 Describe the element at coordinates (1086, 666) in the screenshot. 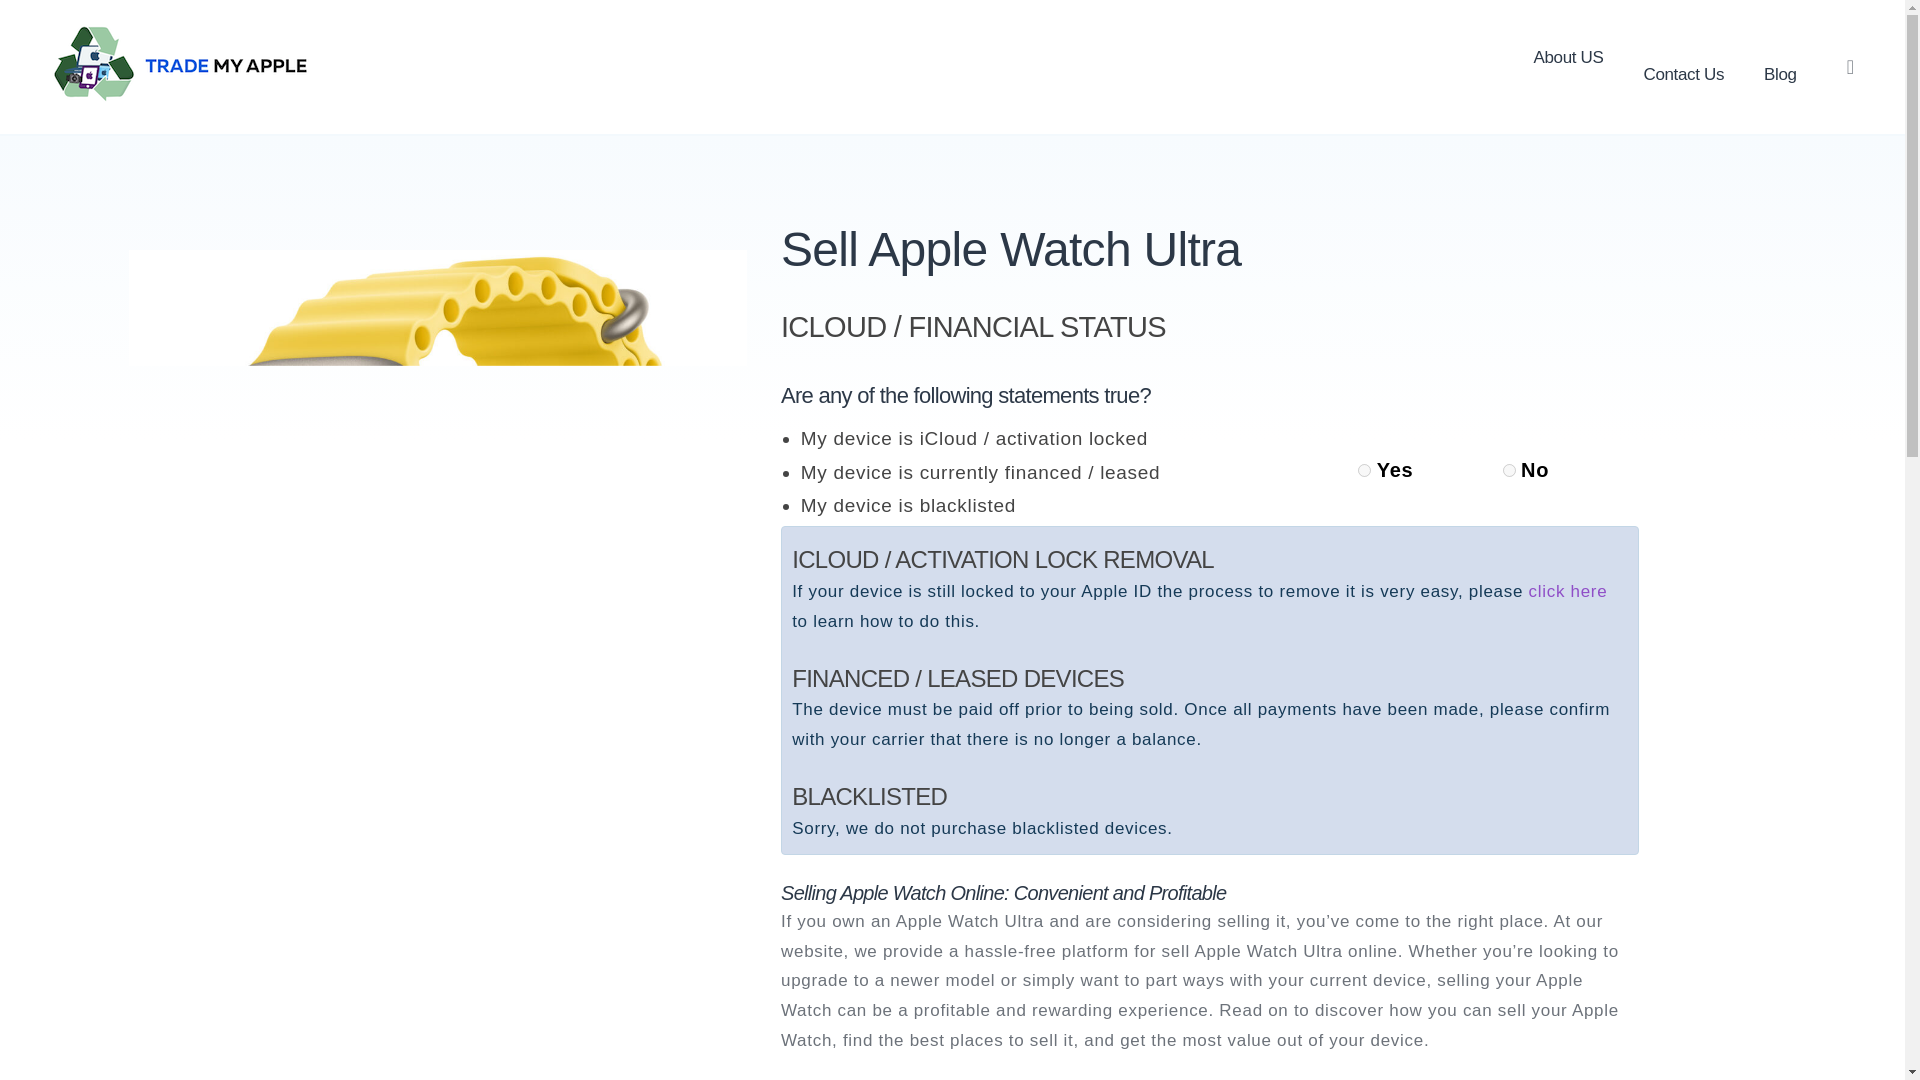

I see `Login` at that location.